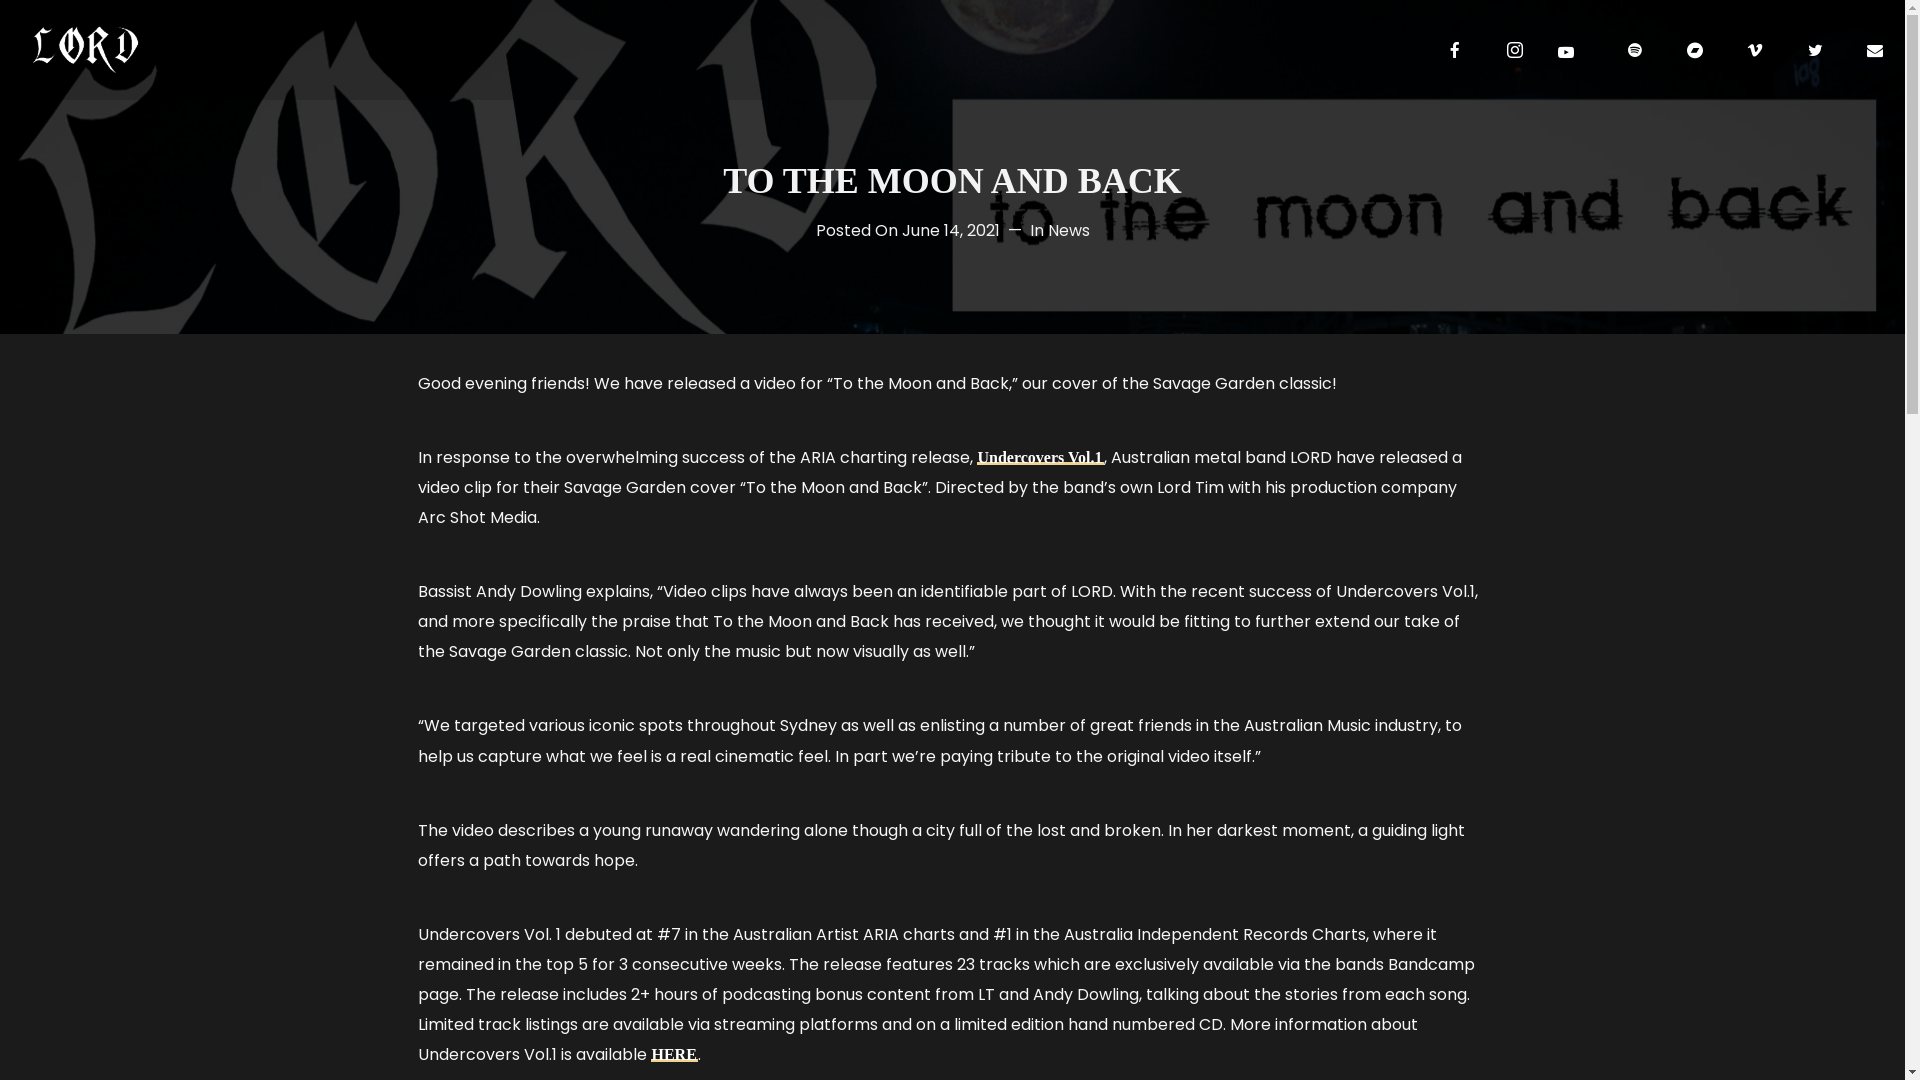 The height and width of the screenshot is (1080, 1920). Describe the element at coordinates (1566, 52) in the screenshot. I see `youtube` at that location.